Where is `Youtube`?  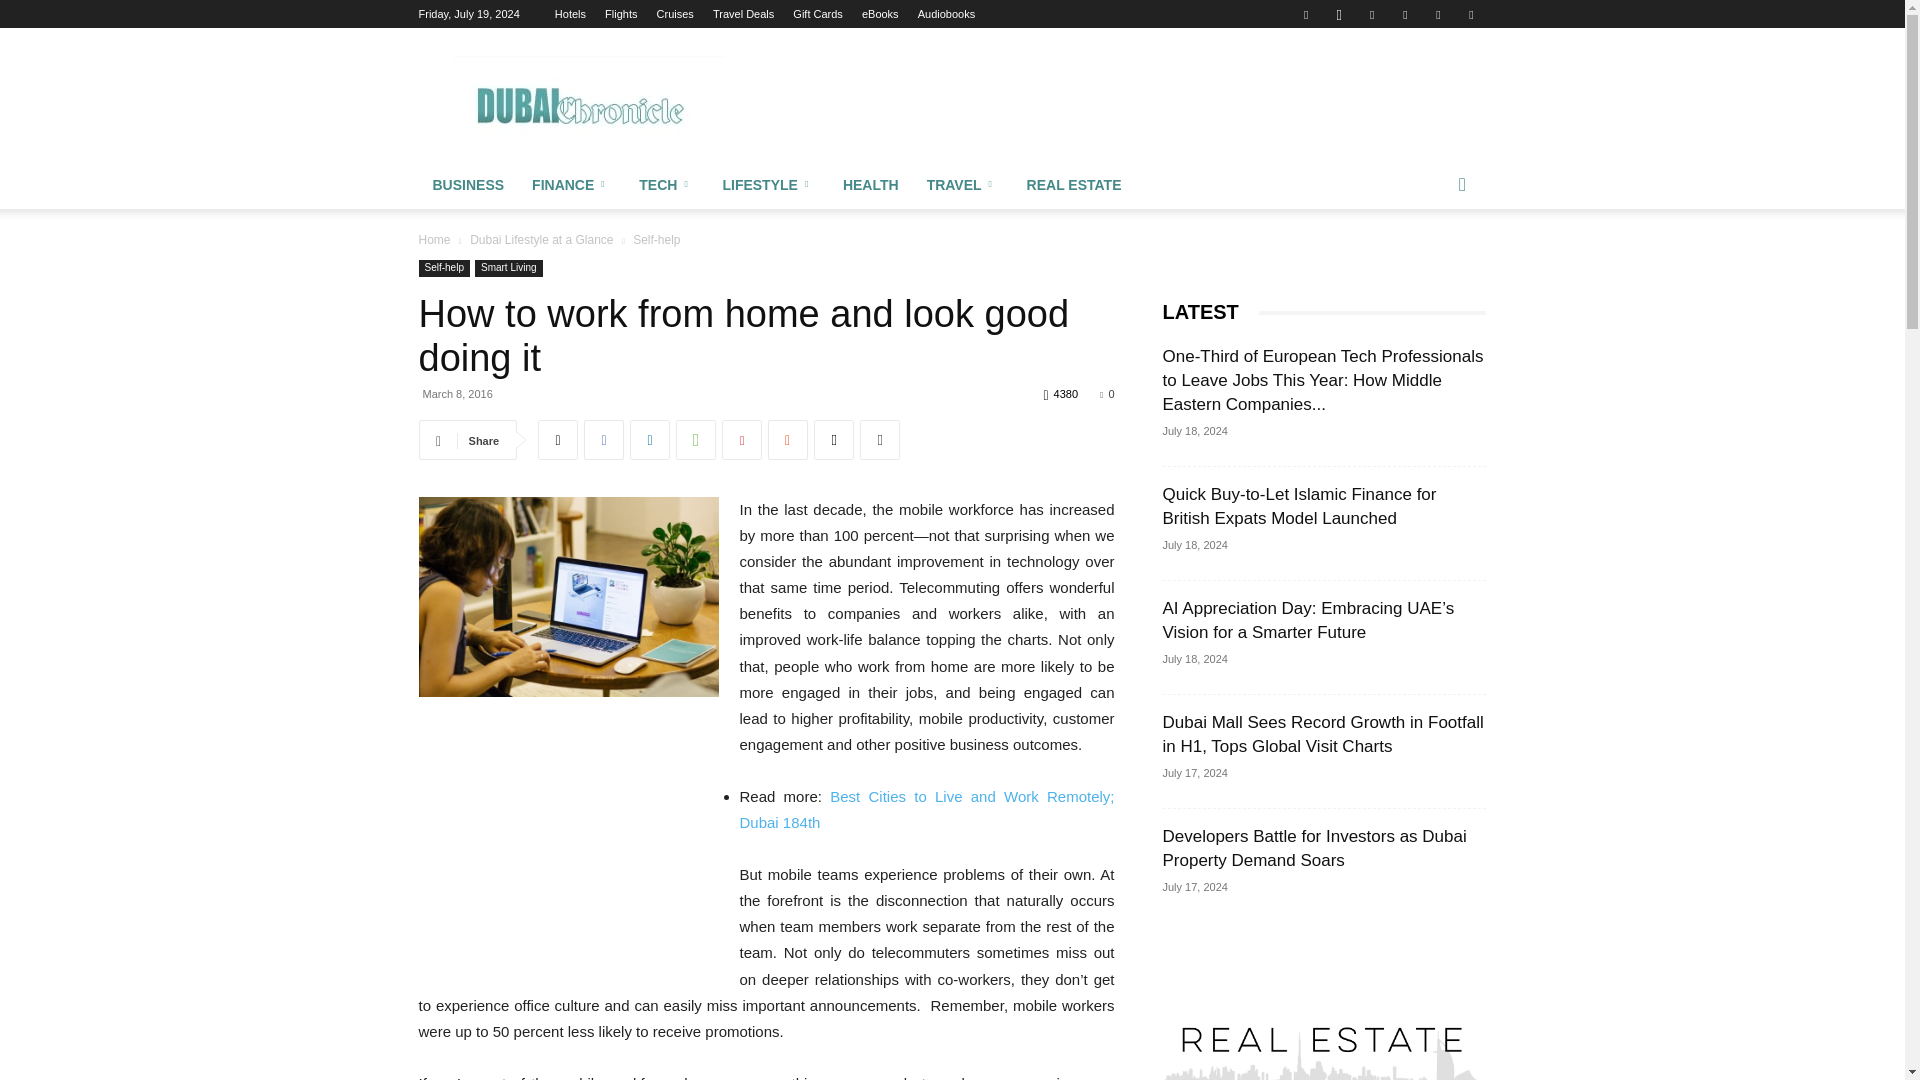
Youtube is located at coordinates (1470, 14).